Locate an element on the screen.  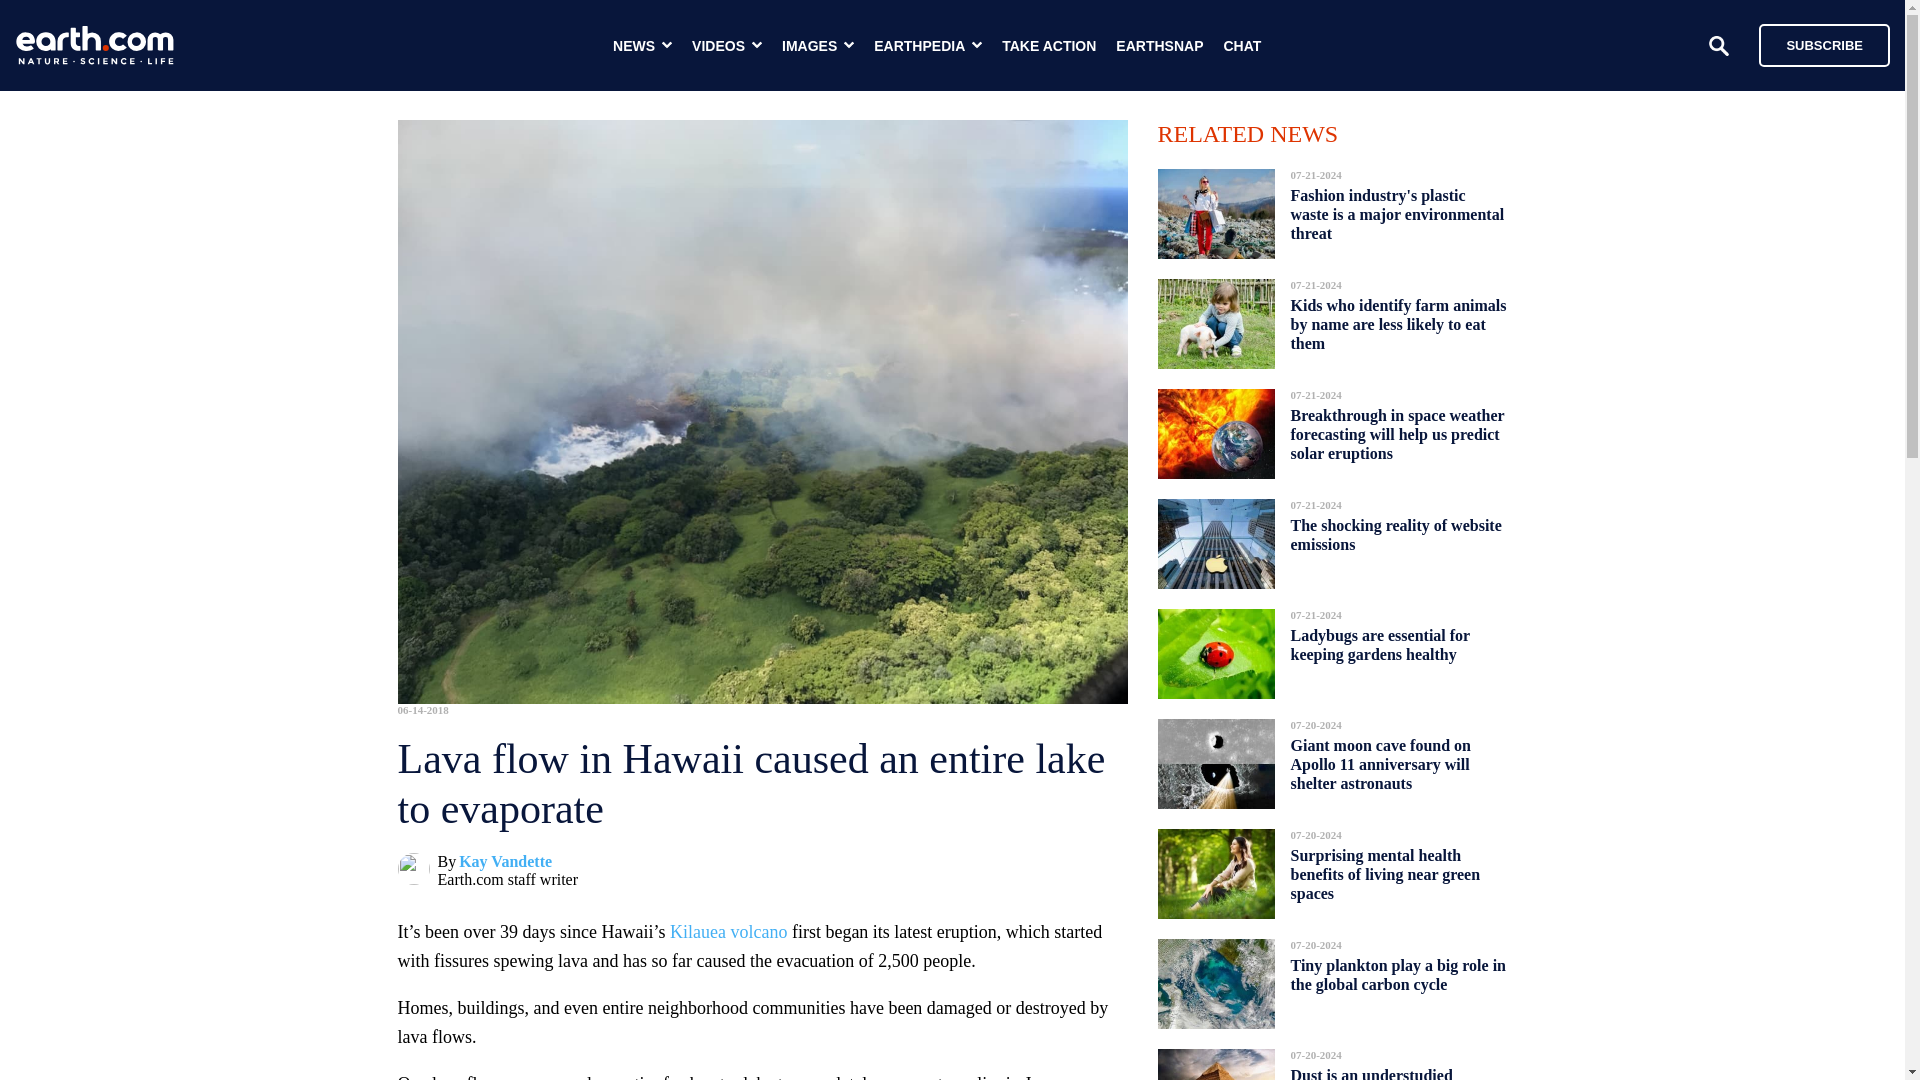
CHAT is located at coordinates (1242, 46).